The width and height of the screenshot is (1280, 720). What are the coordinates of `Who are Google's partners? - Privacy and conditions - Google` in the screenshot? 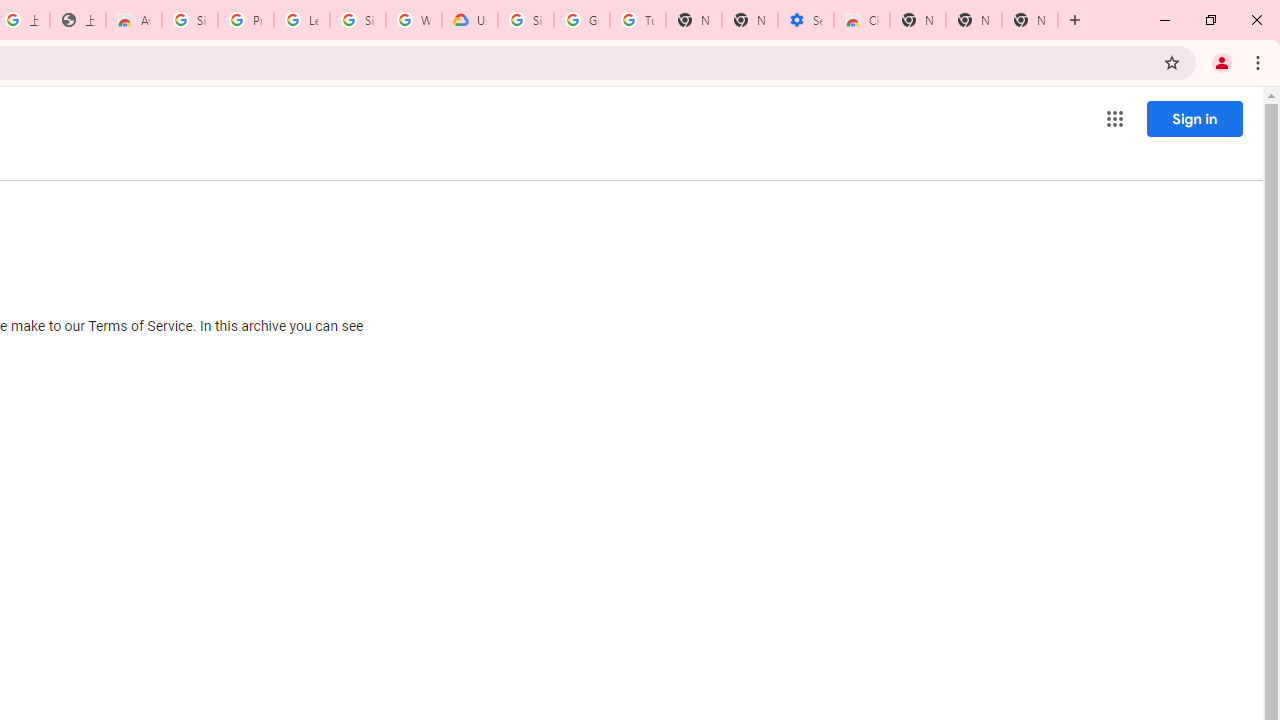 It's located at (414, 20).